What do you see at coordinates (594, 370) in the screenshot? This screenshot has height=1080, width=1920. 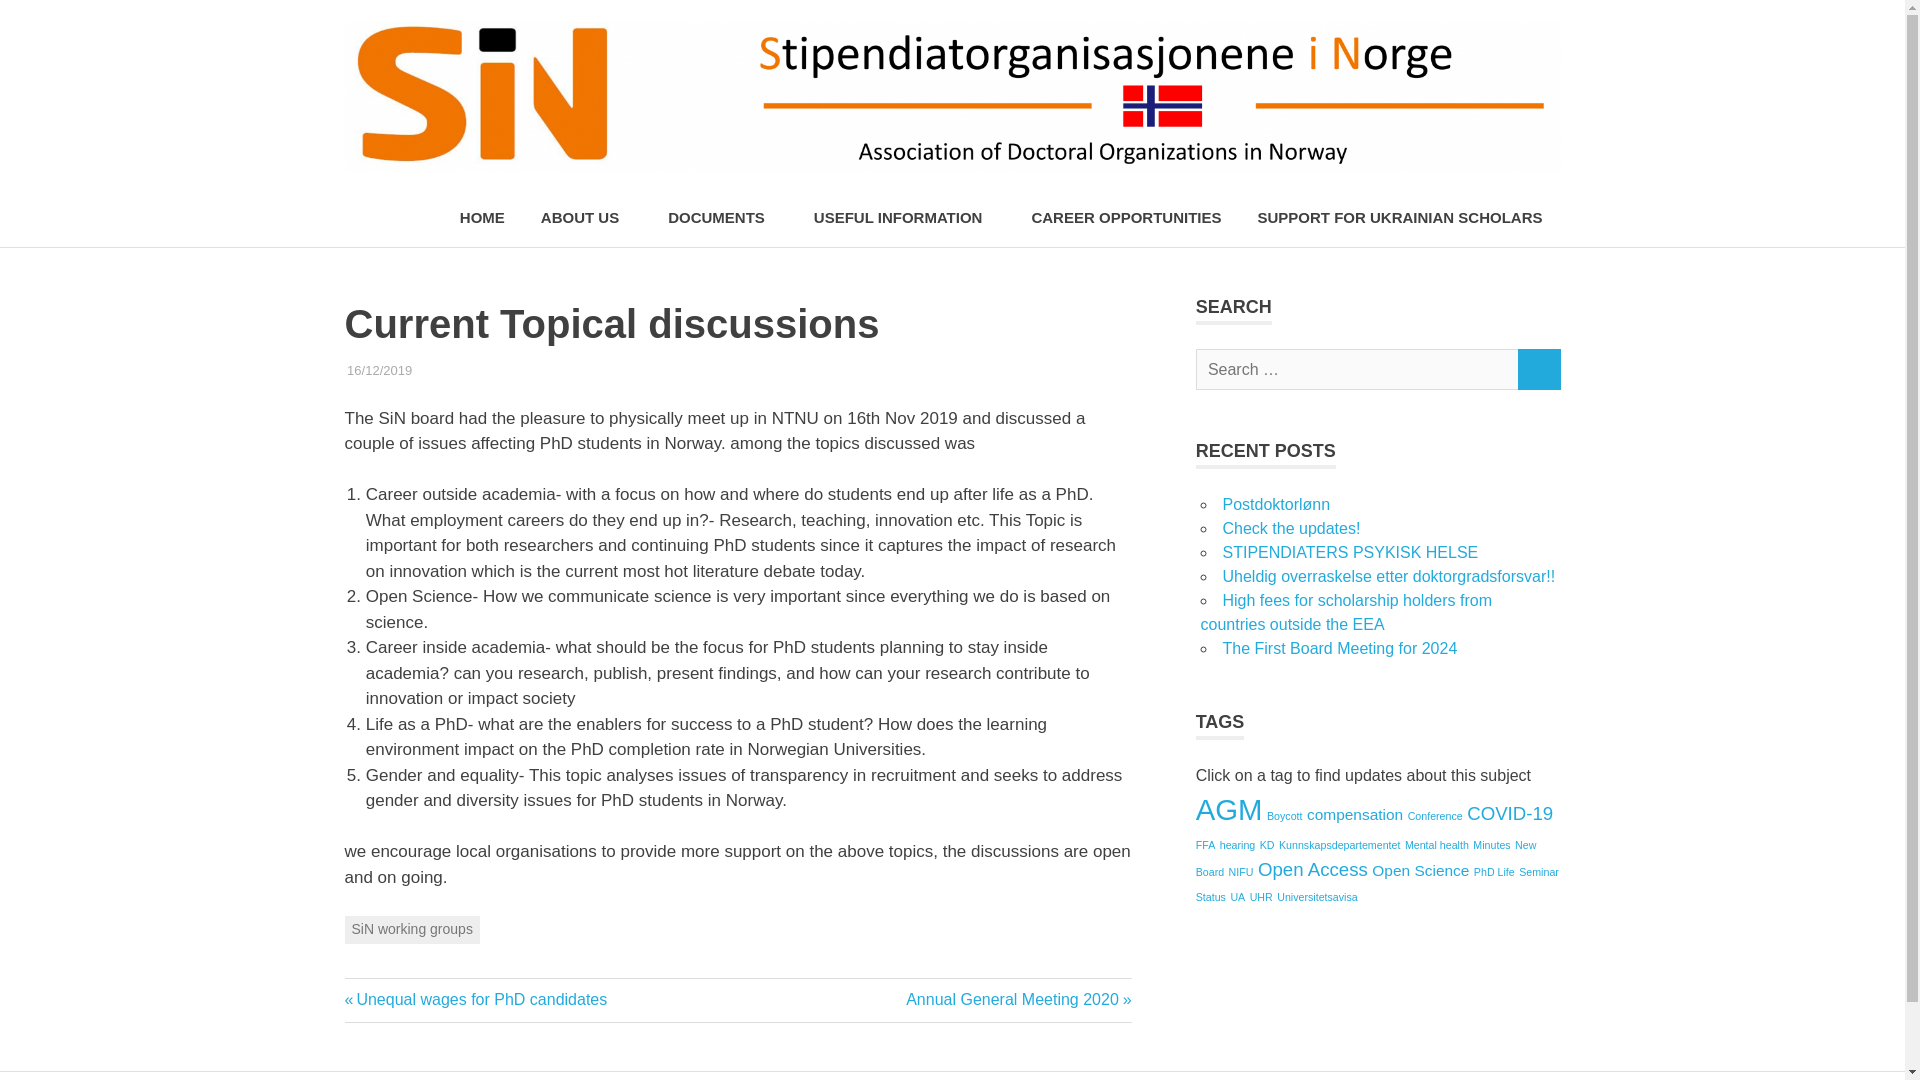 I see `SIN` at bounding box center [594, 370].